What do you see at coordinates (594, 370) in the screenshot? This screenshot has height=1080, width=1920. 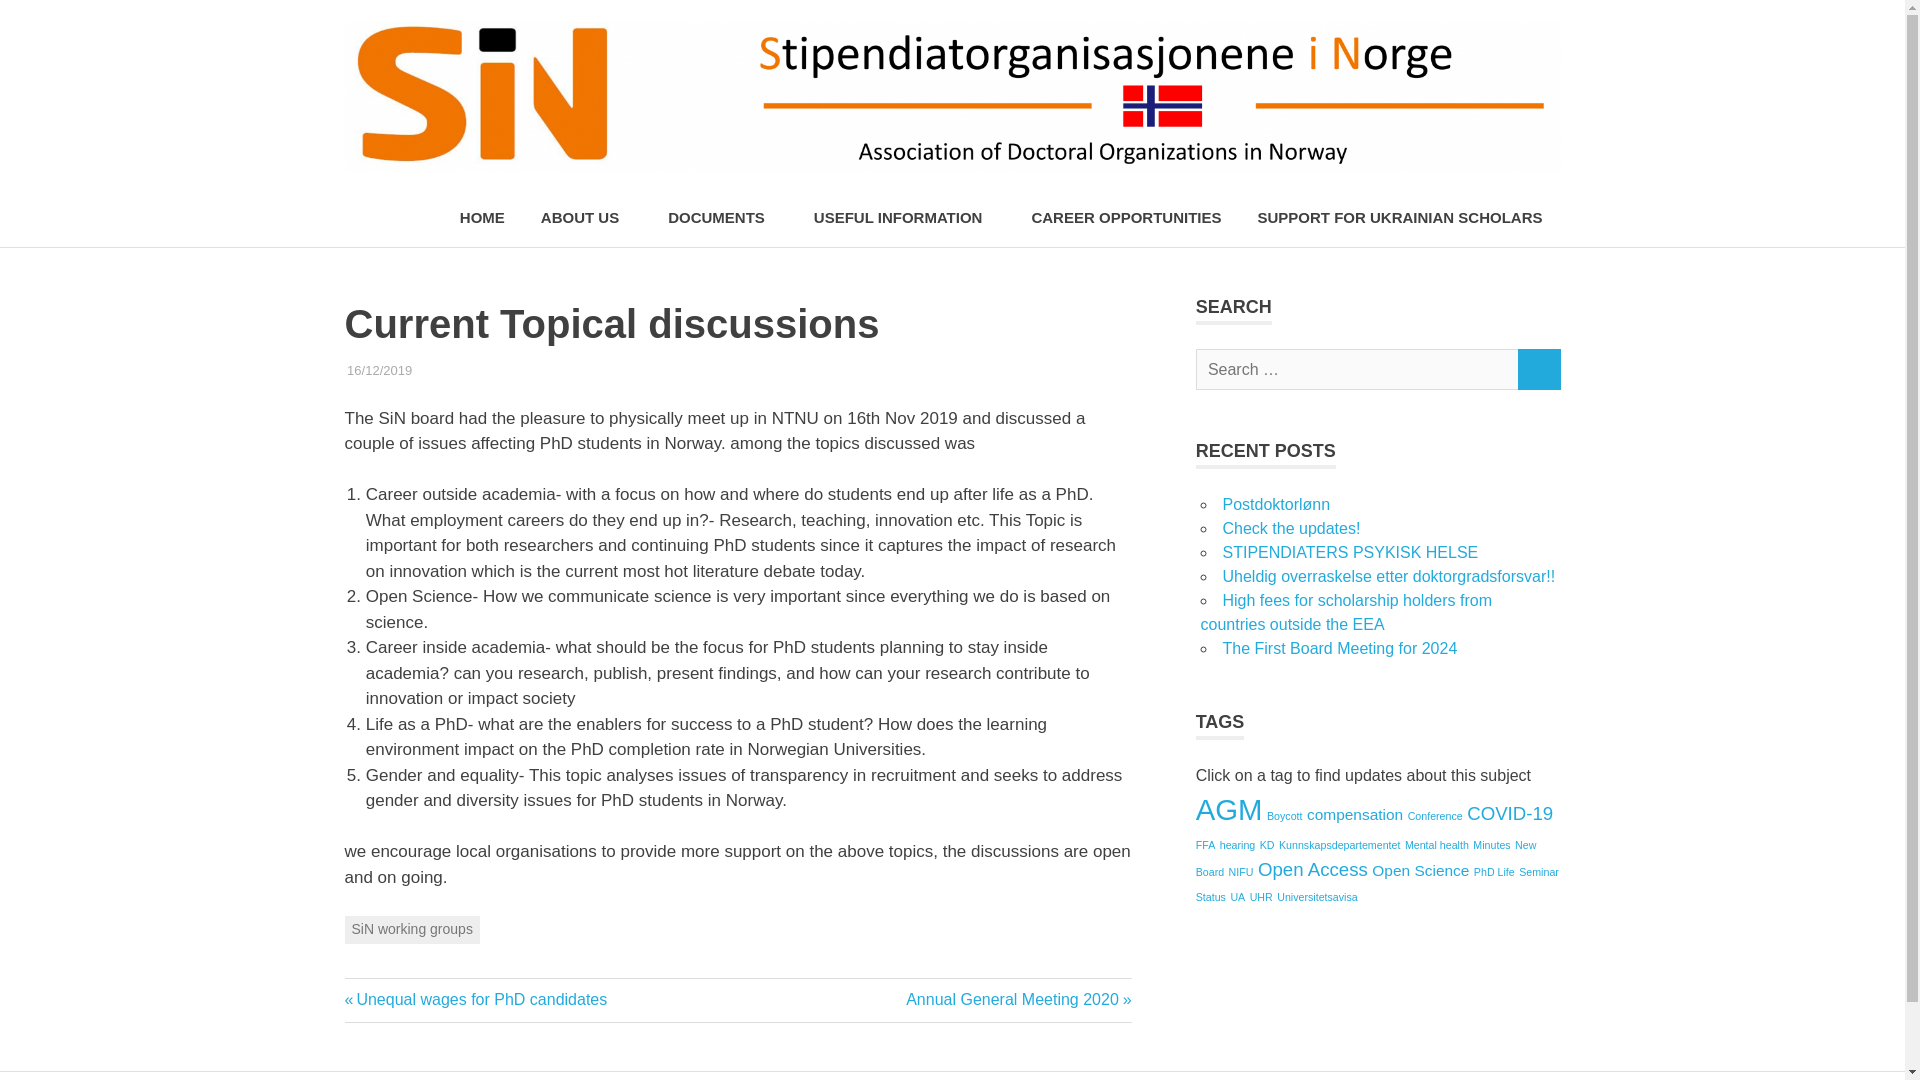 I see `SIN` at bounding box center [594, 370].